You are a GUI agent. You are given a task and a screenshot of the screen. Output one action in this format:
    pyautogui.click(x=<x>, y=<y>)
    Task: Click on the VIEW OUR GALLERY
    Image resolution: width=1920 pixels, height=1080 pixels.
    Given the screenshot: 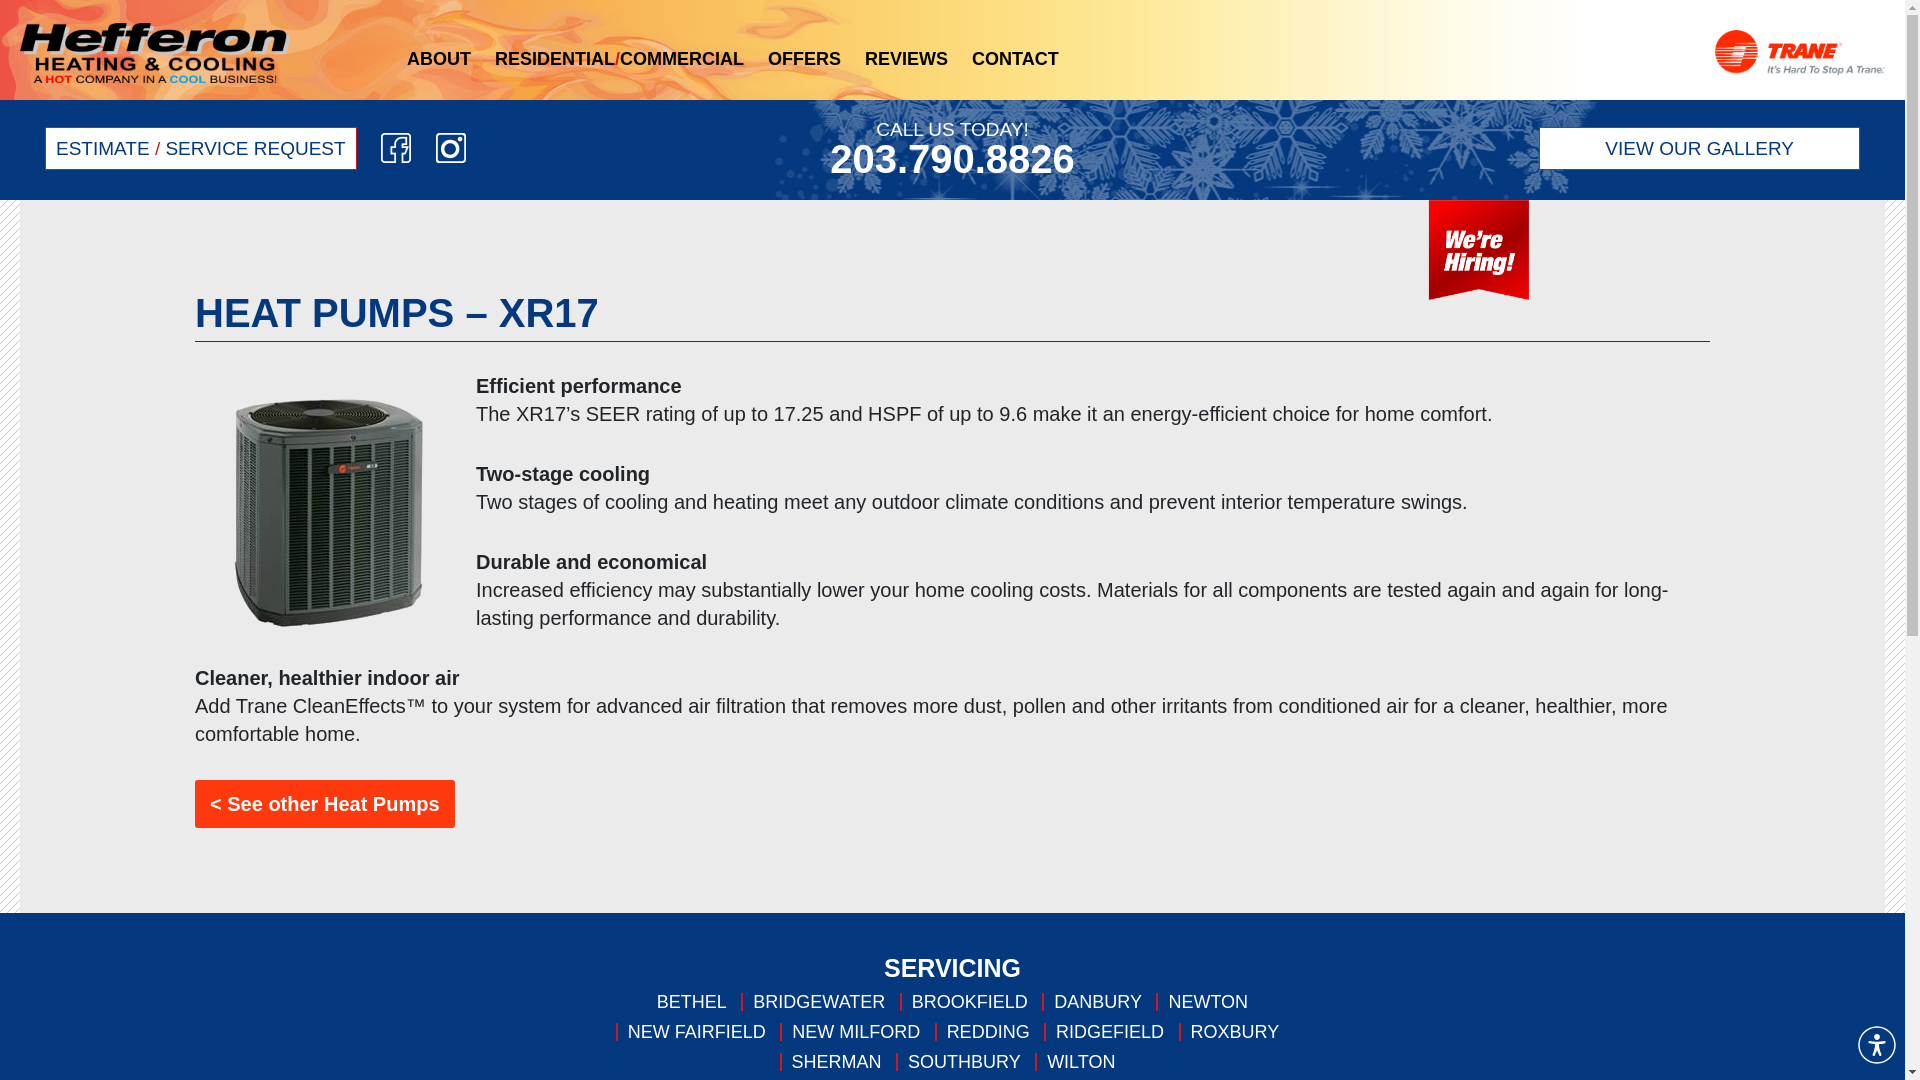 What is the action you would take?
    pyautogui.click(x=1700, y=148)
    